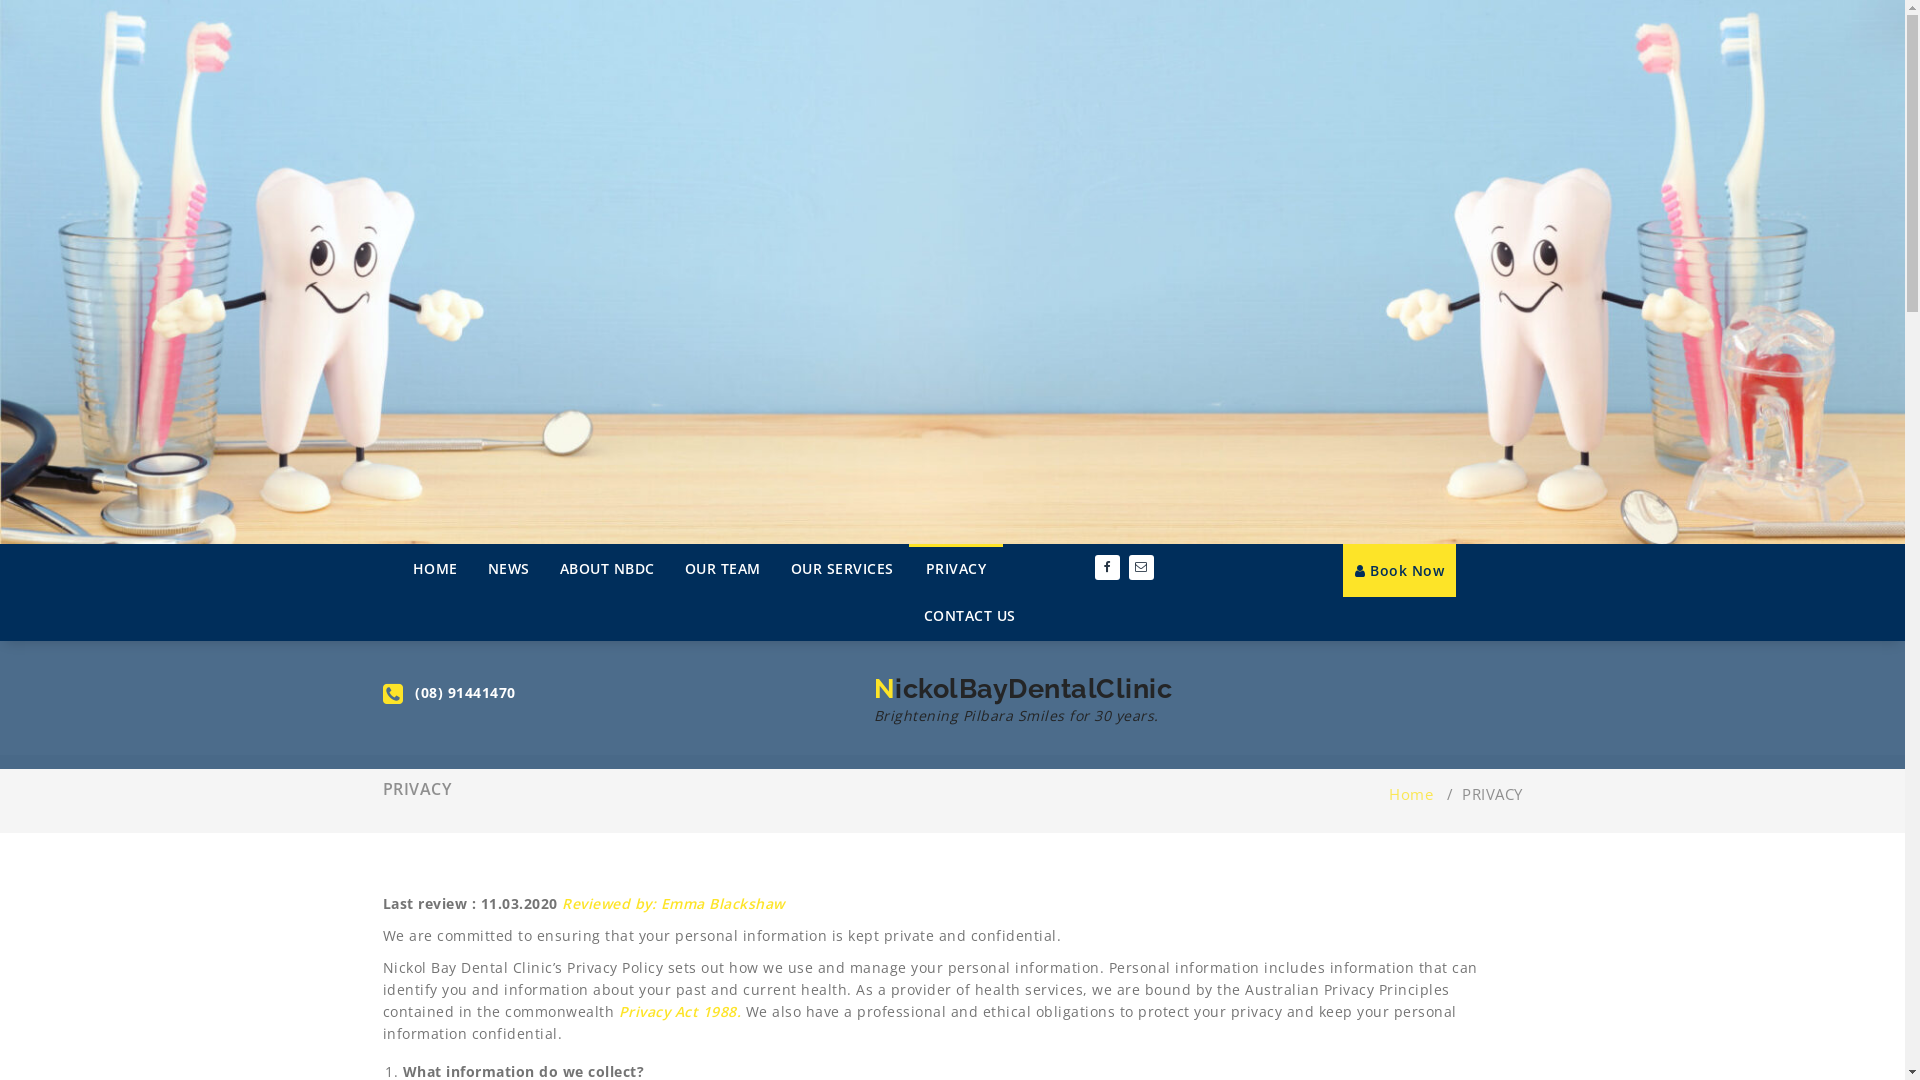  Describe the element at coordinates (842, 569) in the screenshot. I see `OUR SERVICES` at that location.